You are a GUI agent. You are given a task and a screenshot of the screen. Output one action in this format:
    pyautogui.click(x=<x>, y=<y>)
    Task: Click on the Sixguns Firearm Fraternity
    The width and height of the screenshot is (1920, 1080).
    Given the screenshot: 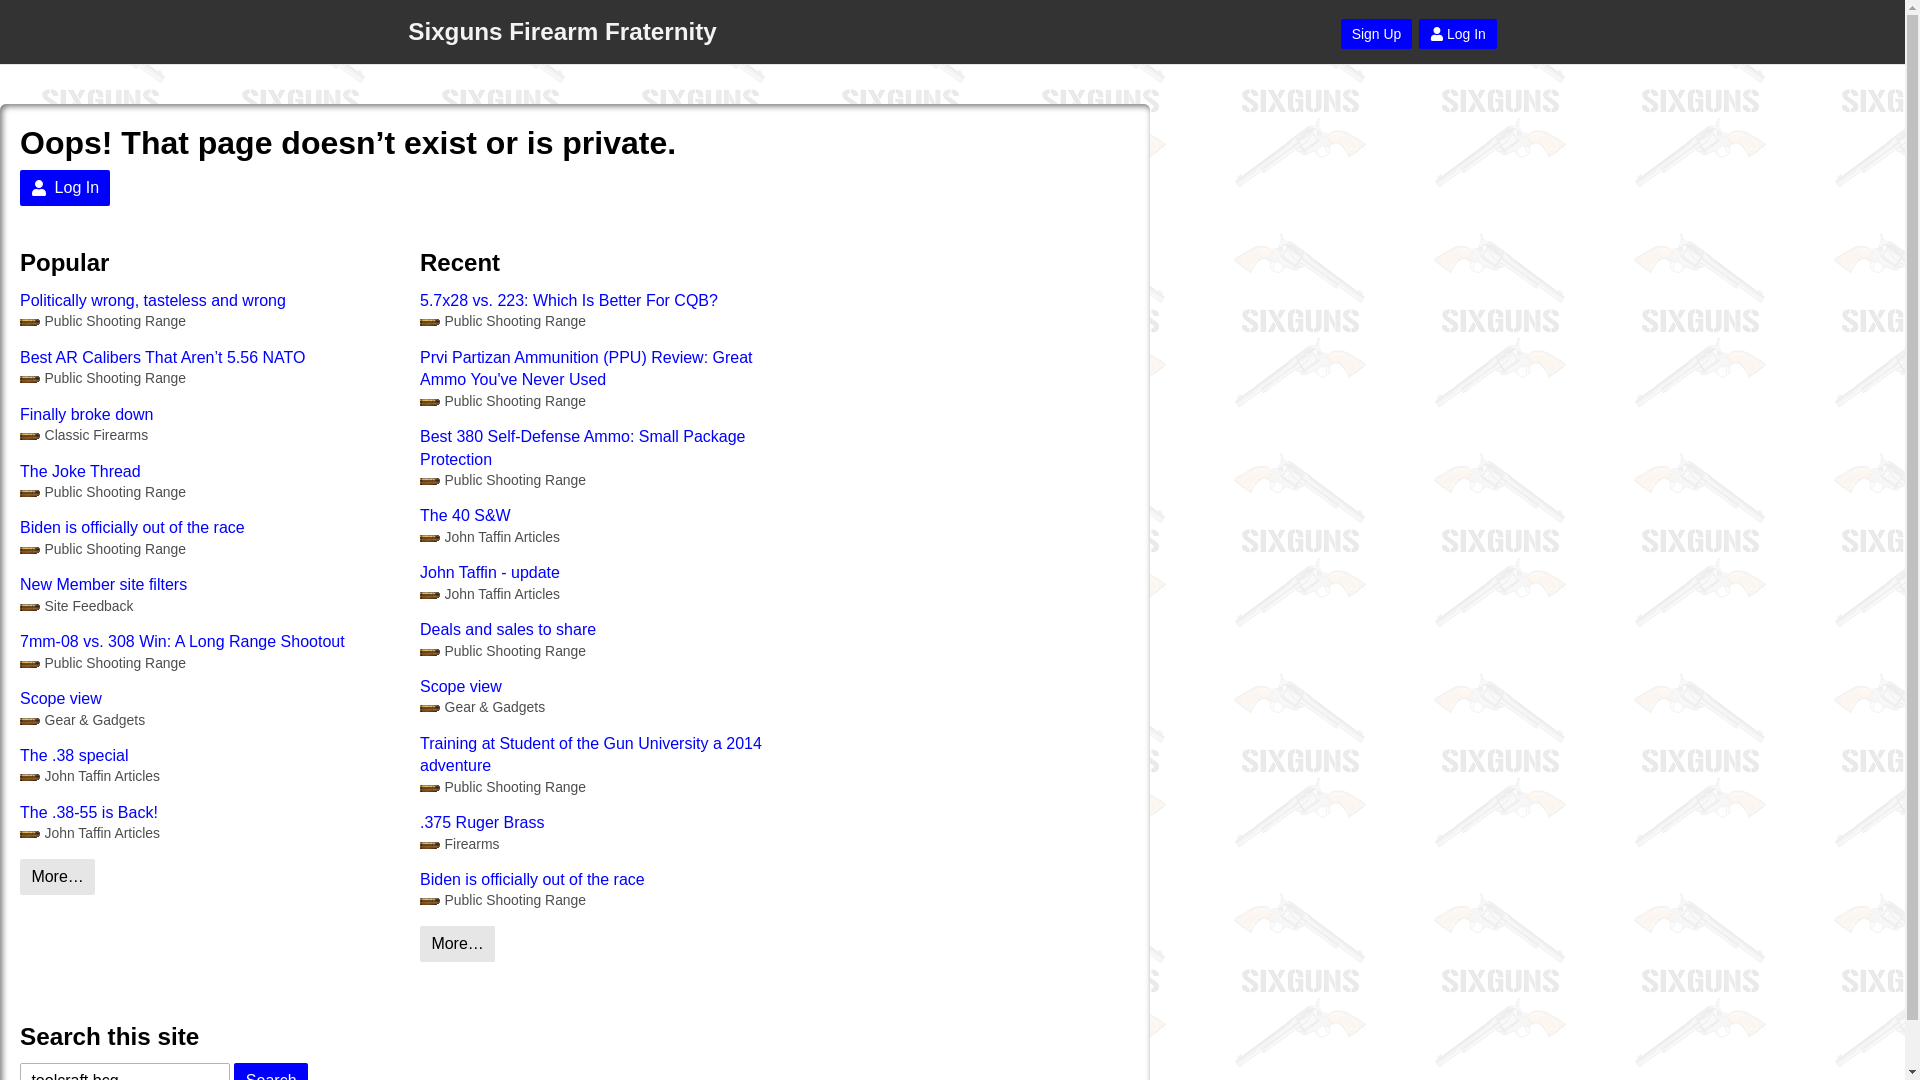 What is the action you would take?
    pyautogui.click(x=562, y=32)
    